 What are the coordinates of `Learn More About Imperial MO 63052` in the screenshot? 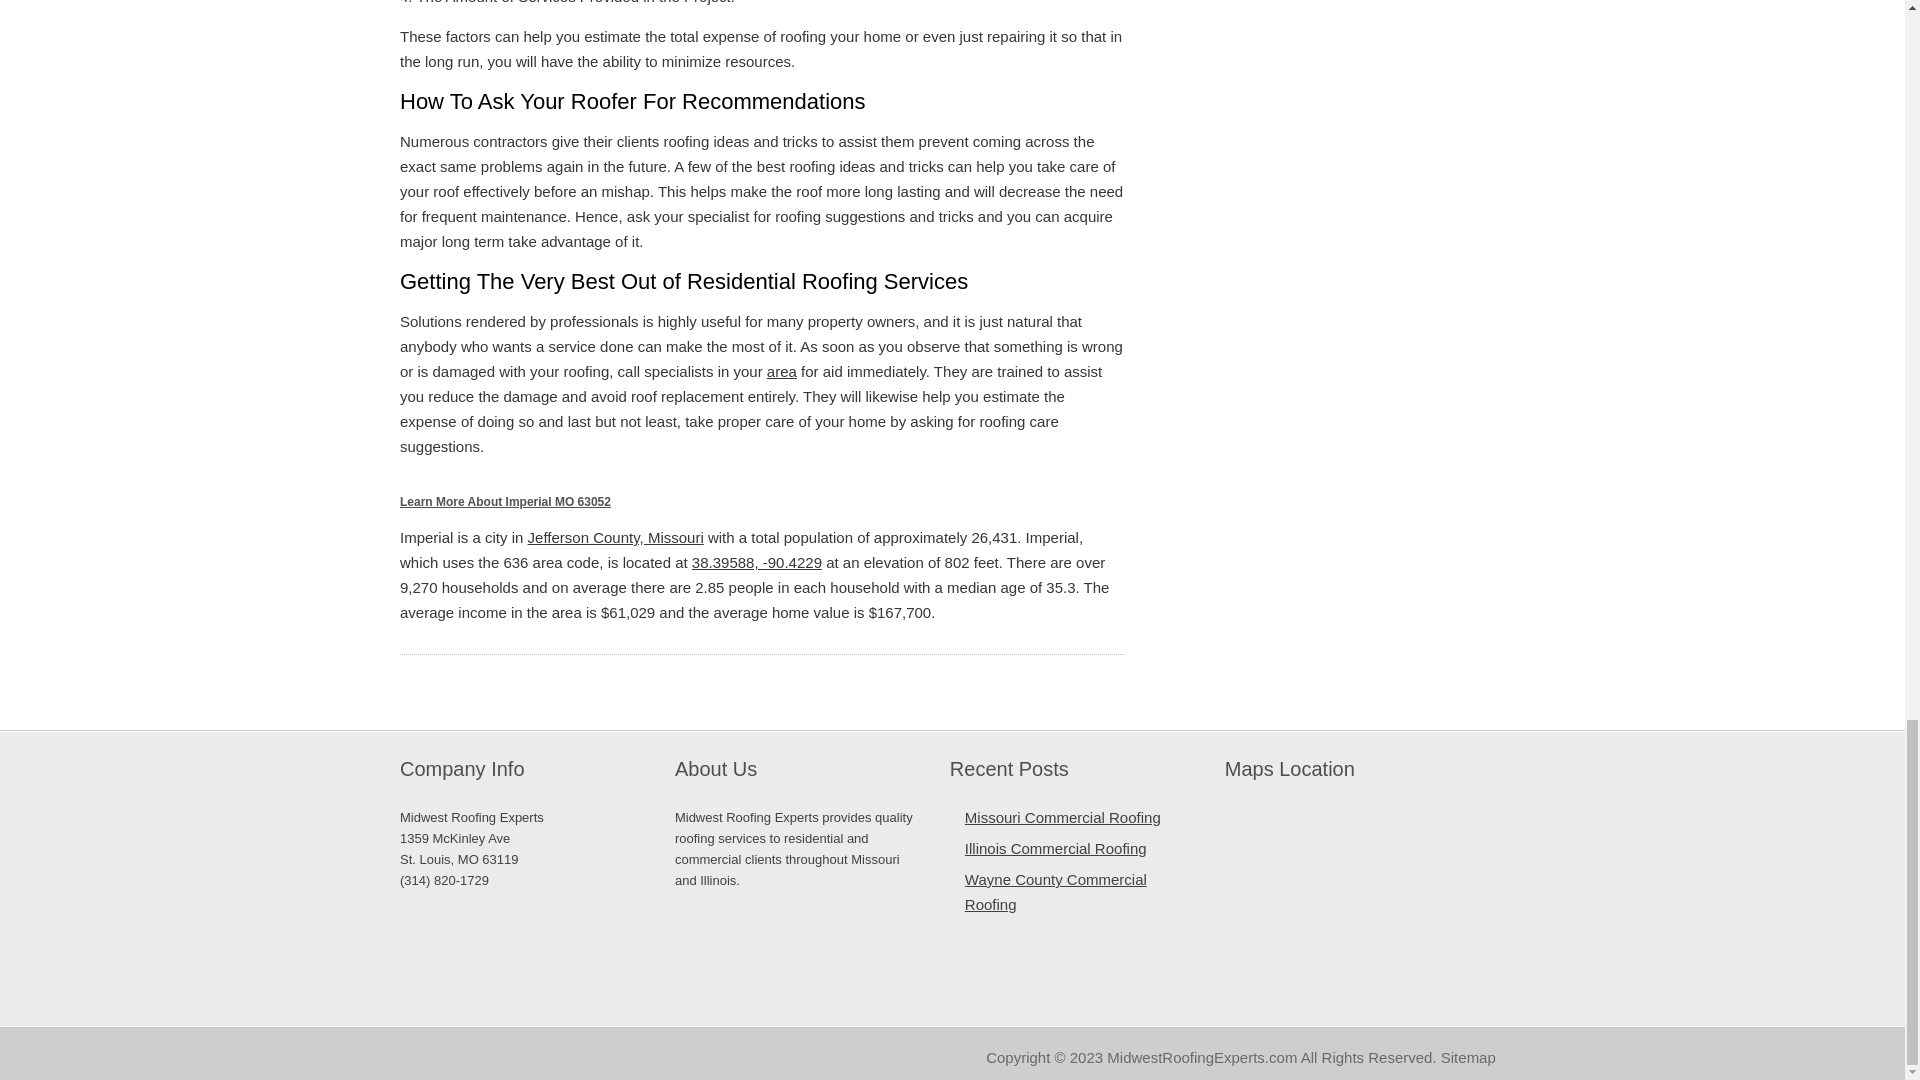 It's located at (504, 501).